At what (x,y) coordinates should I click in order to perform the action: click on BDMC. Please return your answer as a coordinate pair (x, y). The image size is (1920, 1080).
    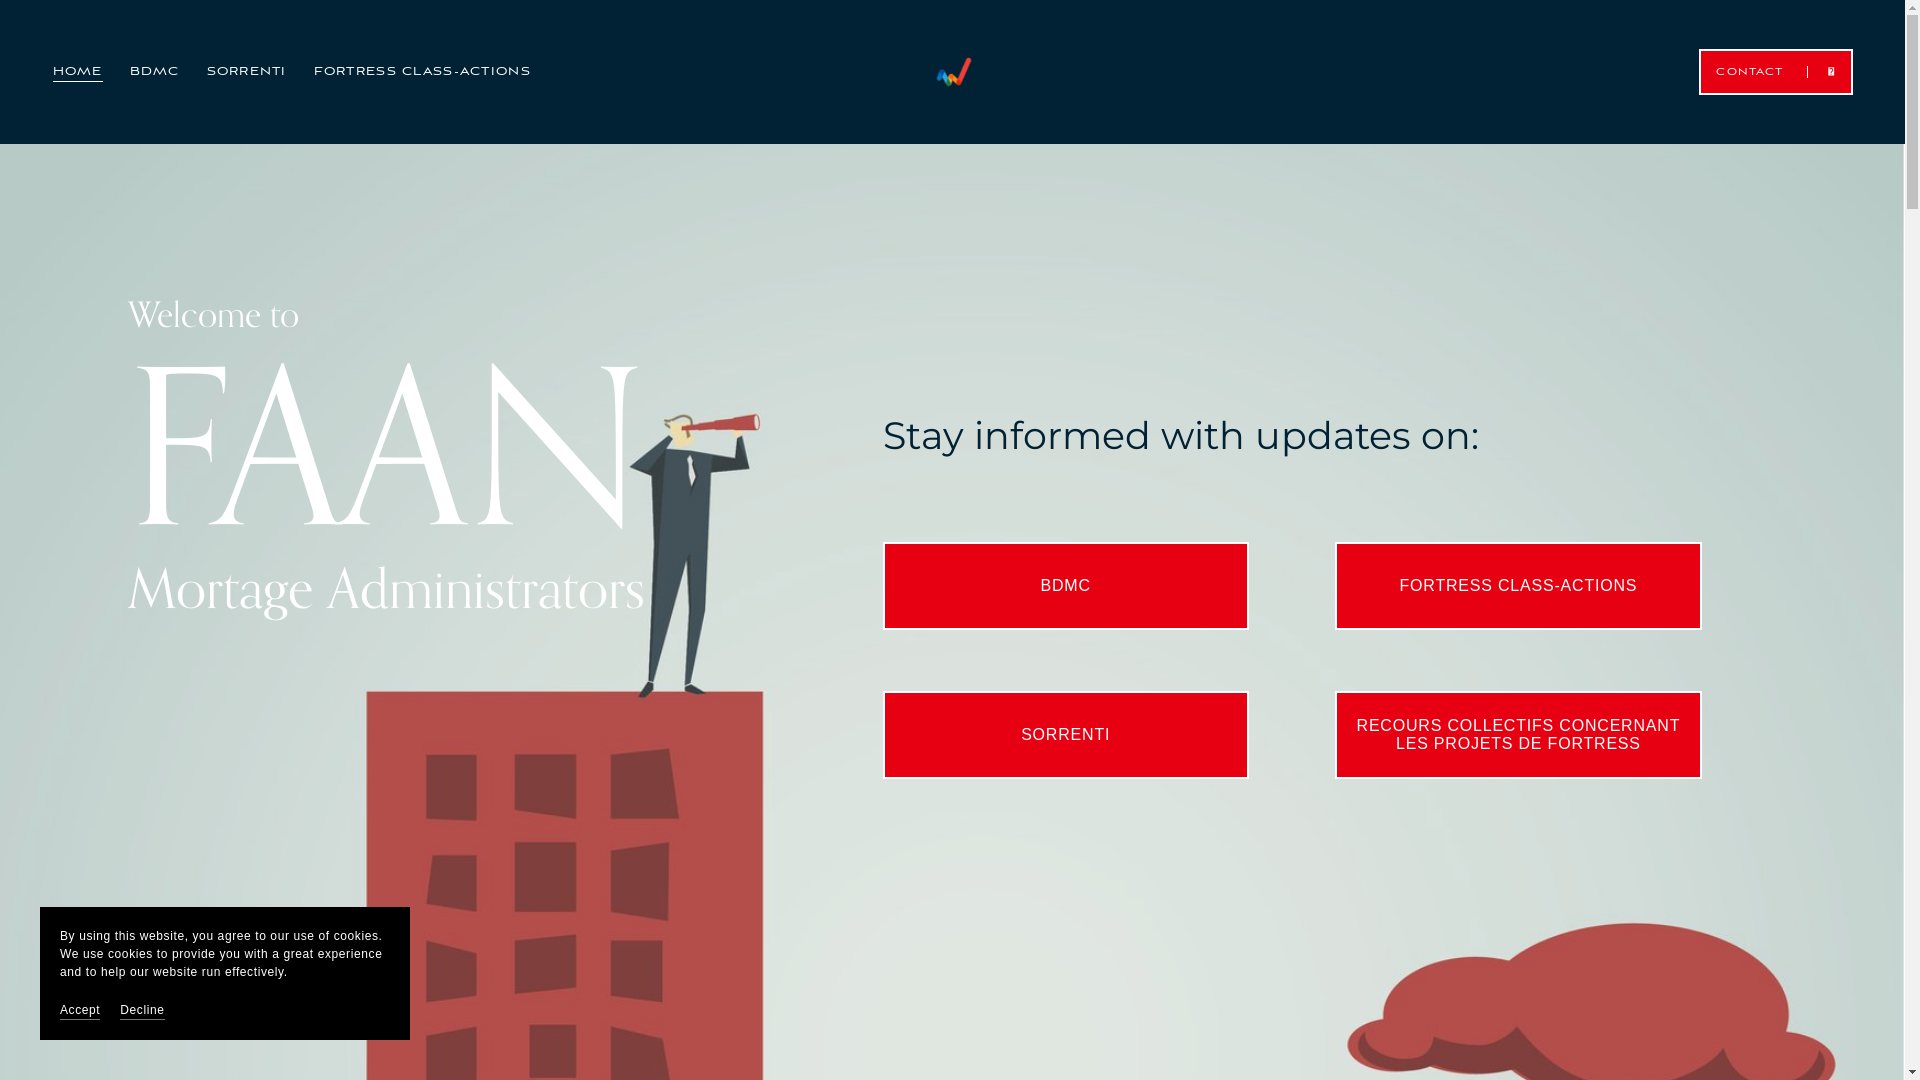
    Looking at the image, I should click on (1066, 586).